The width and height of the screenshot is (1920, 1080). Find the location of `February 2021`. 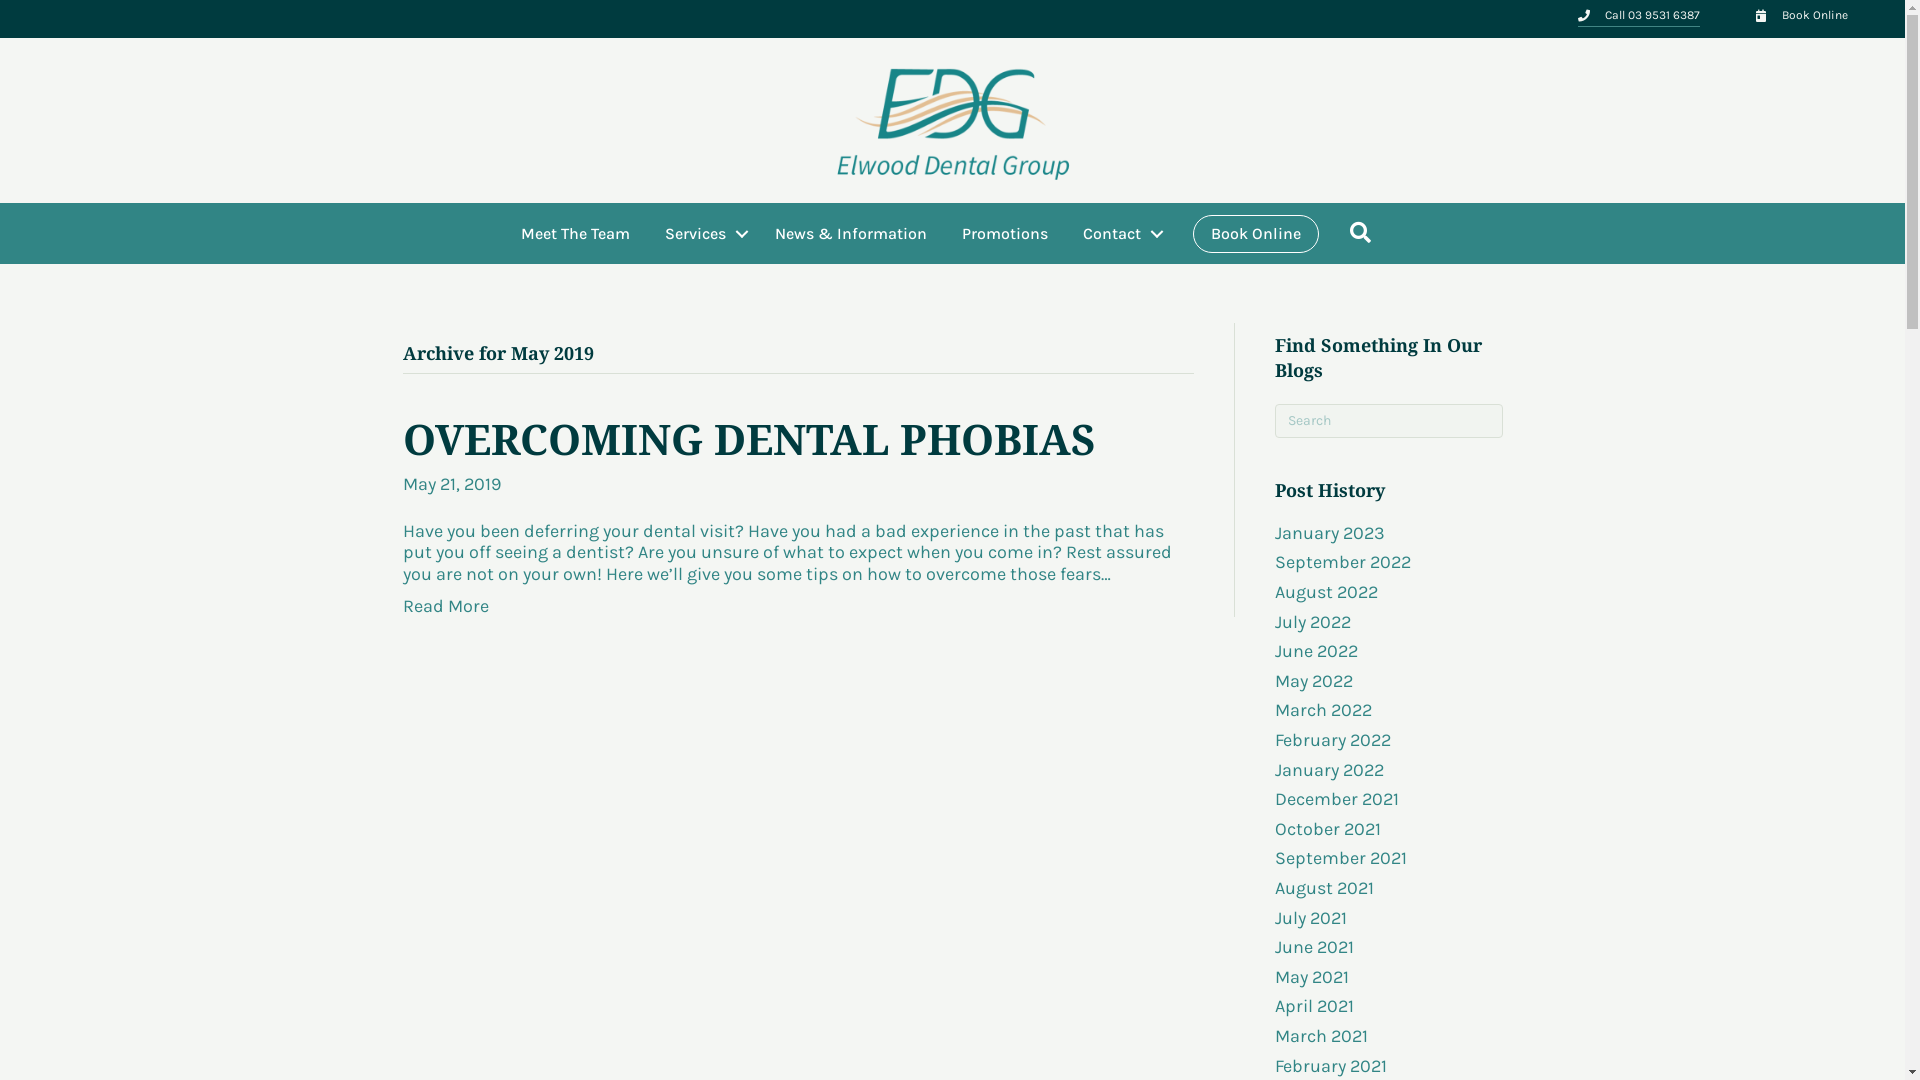

February 2021 is located at coordinates (1331, 1066).